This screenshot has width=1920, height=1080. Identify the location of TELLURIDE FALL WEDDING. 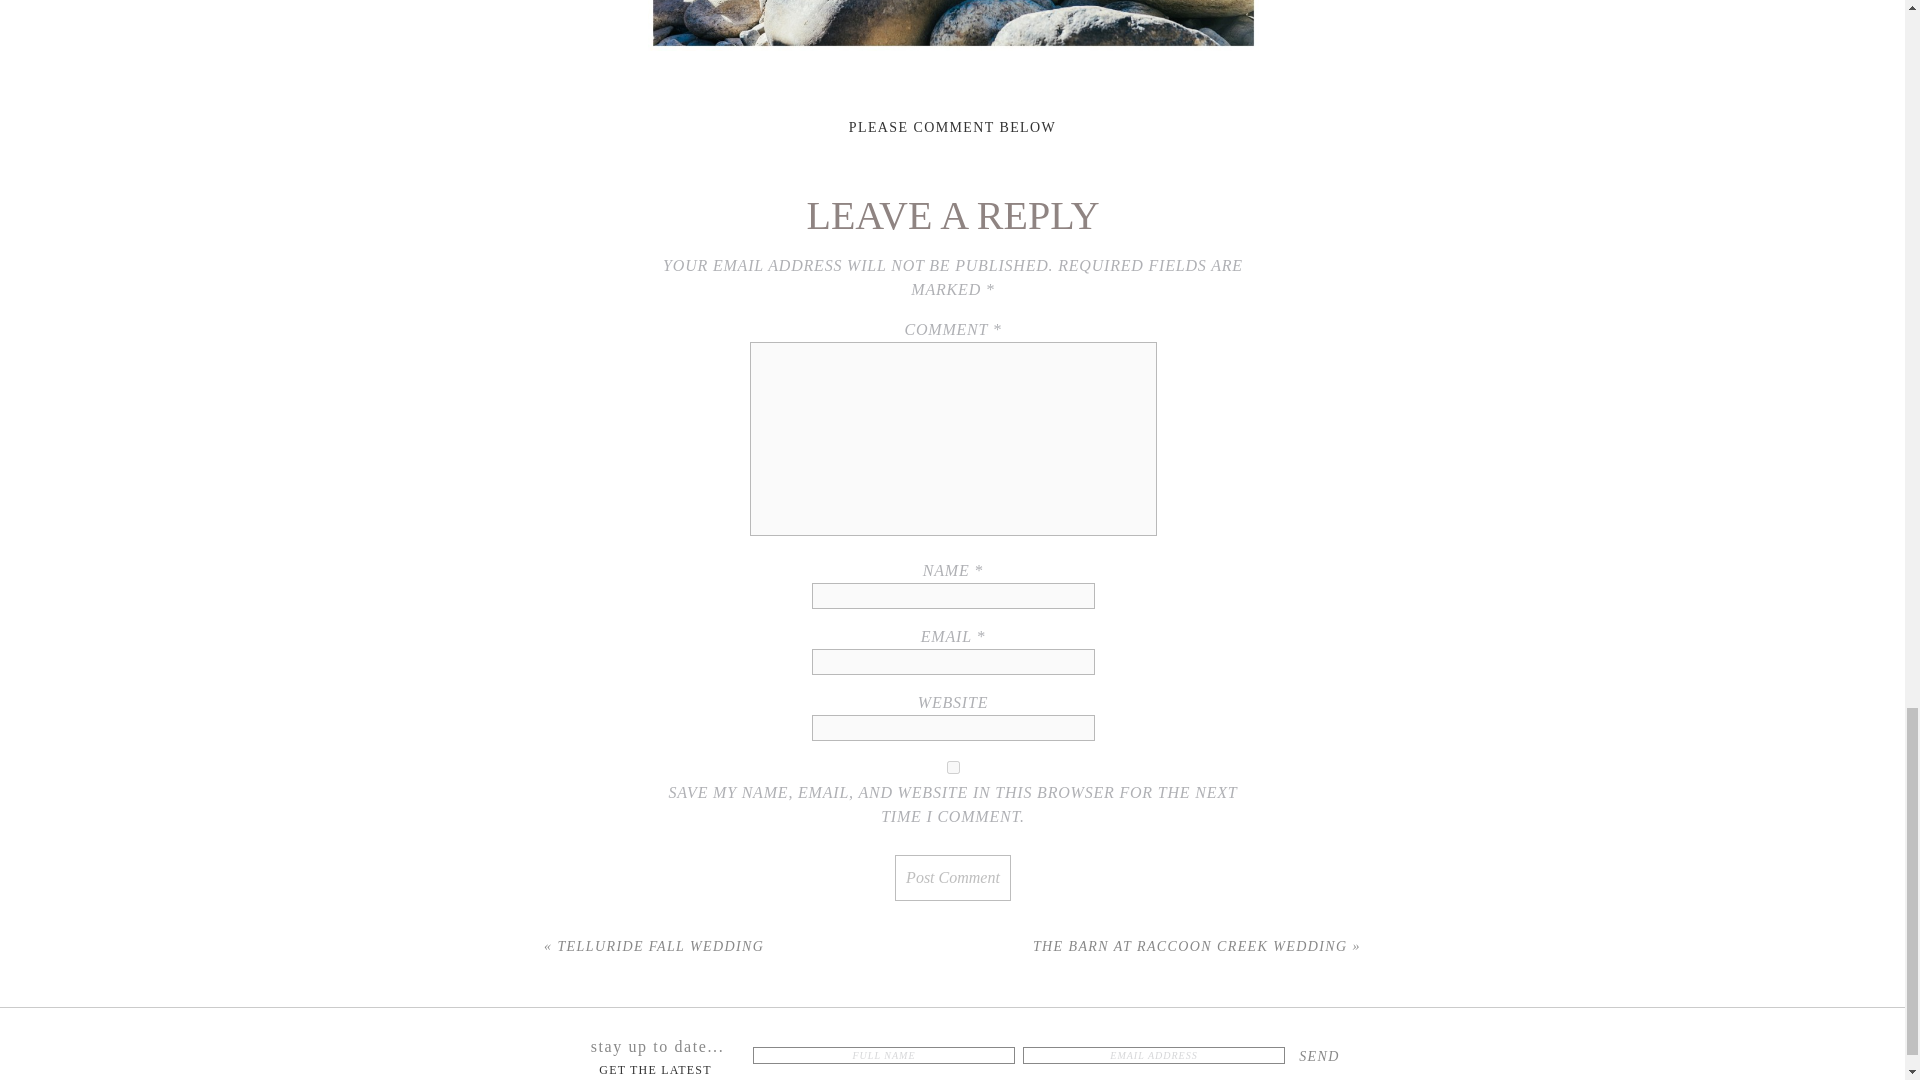
(660, 946).